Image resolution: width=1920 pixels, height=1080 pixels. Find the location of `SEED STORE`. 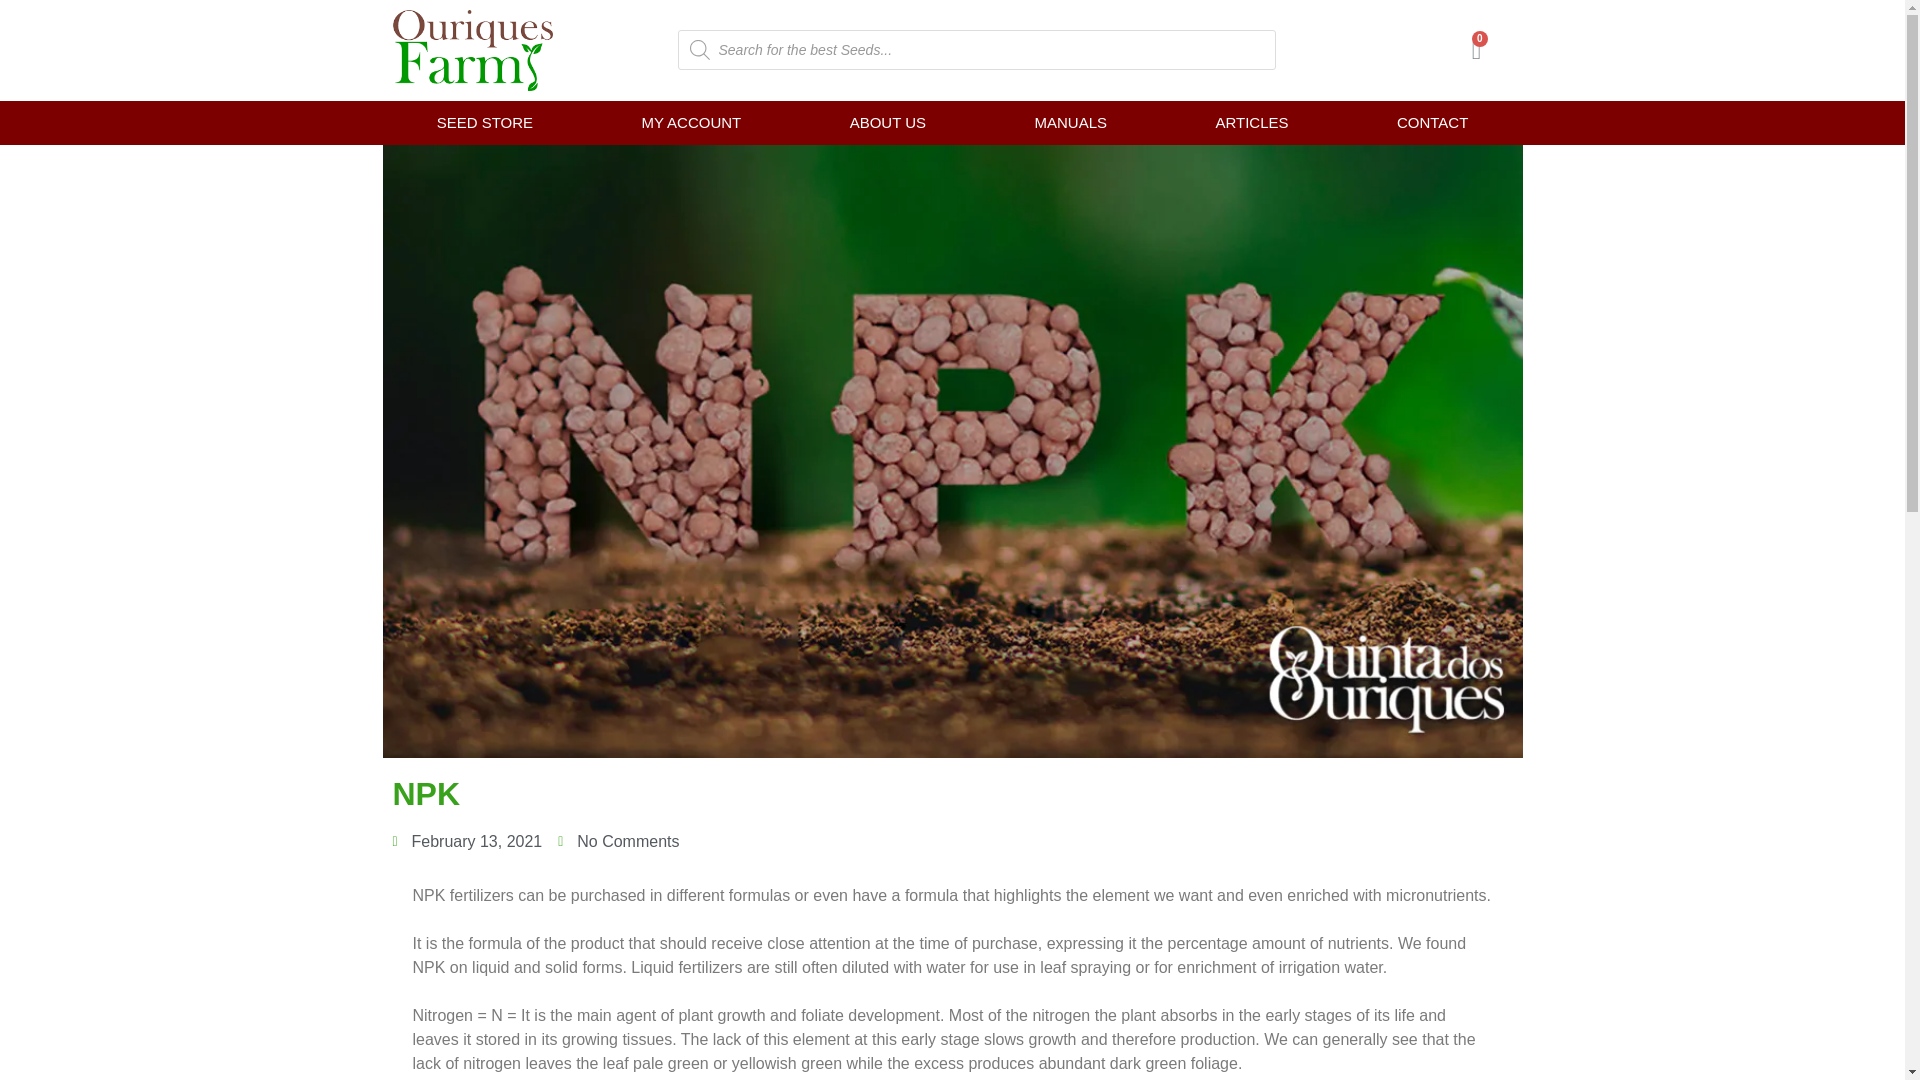

SEED STORE is located at coordinates (484, 122).